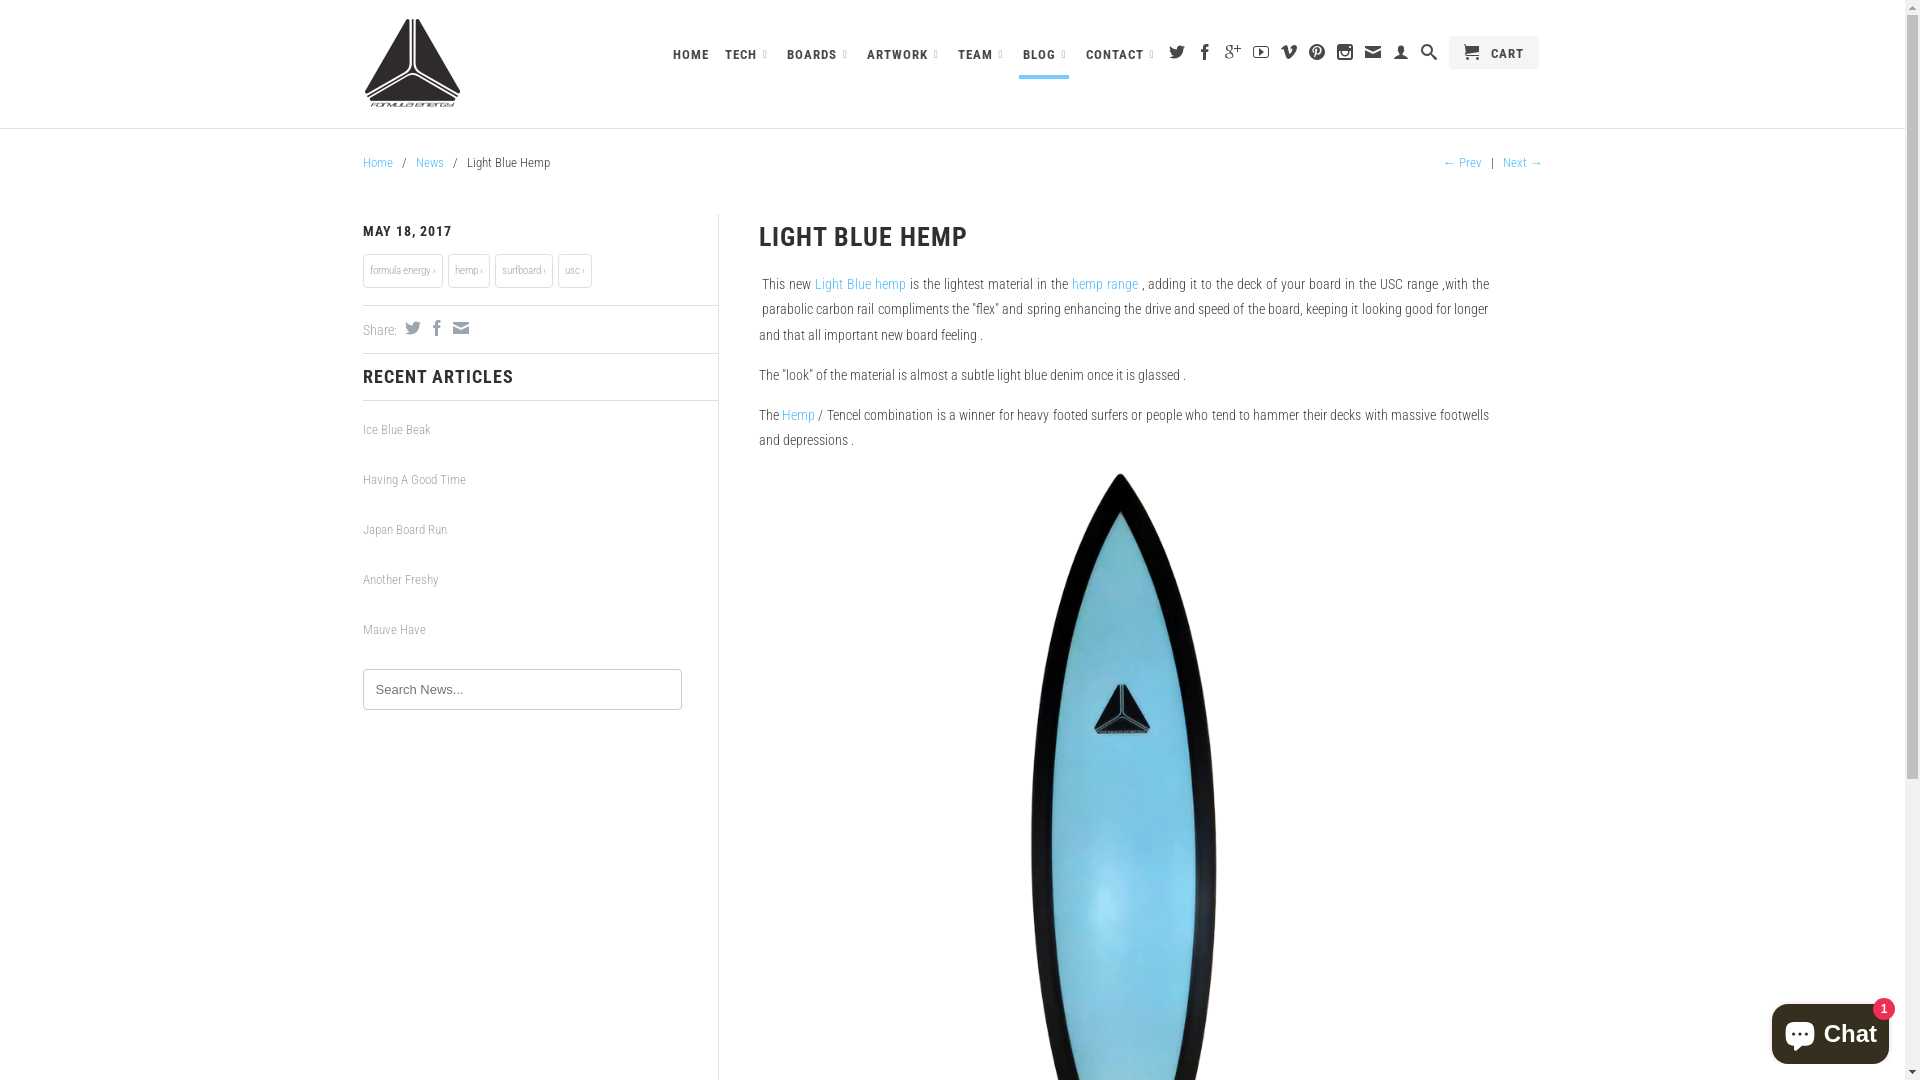 This screenshot has height=1080, width=1920. What do you see at coordinates (1344, 56) in the screenshot?
I see `Formula Energy on Instagram` at bounding box center [1344, 56].